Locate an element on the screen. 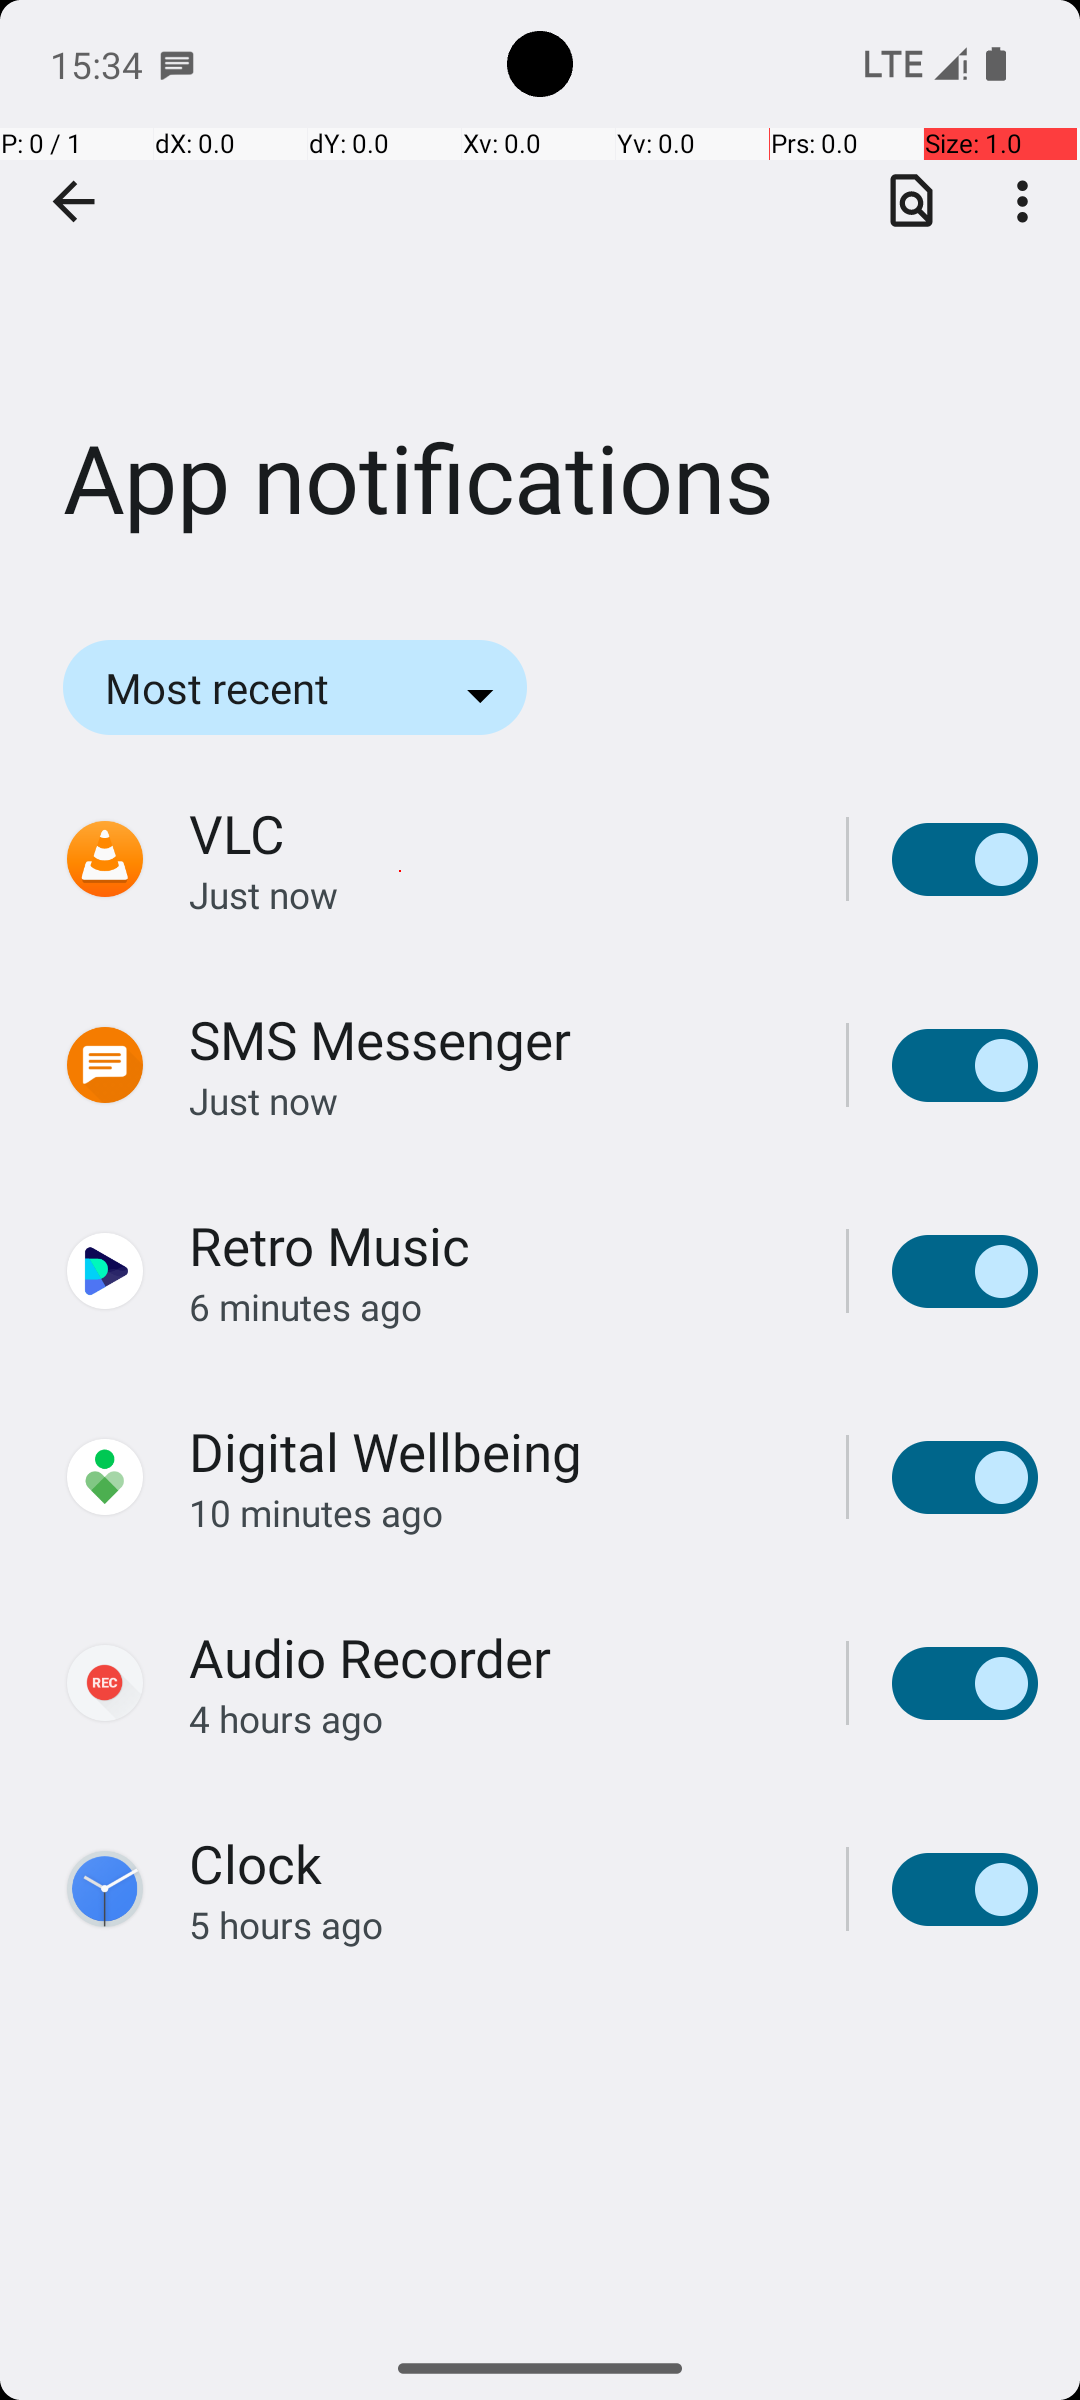 The width and height of the screenshot is (1080, 2400). 5 hours ago is located at coordinates (496, 1924).